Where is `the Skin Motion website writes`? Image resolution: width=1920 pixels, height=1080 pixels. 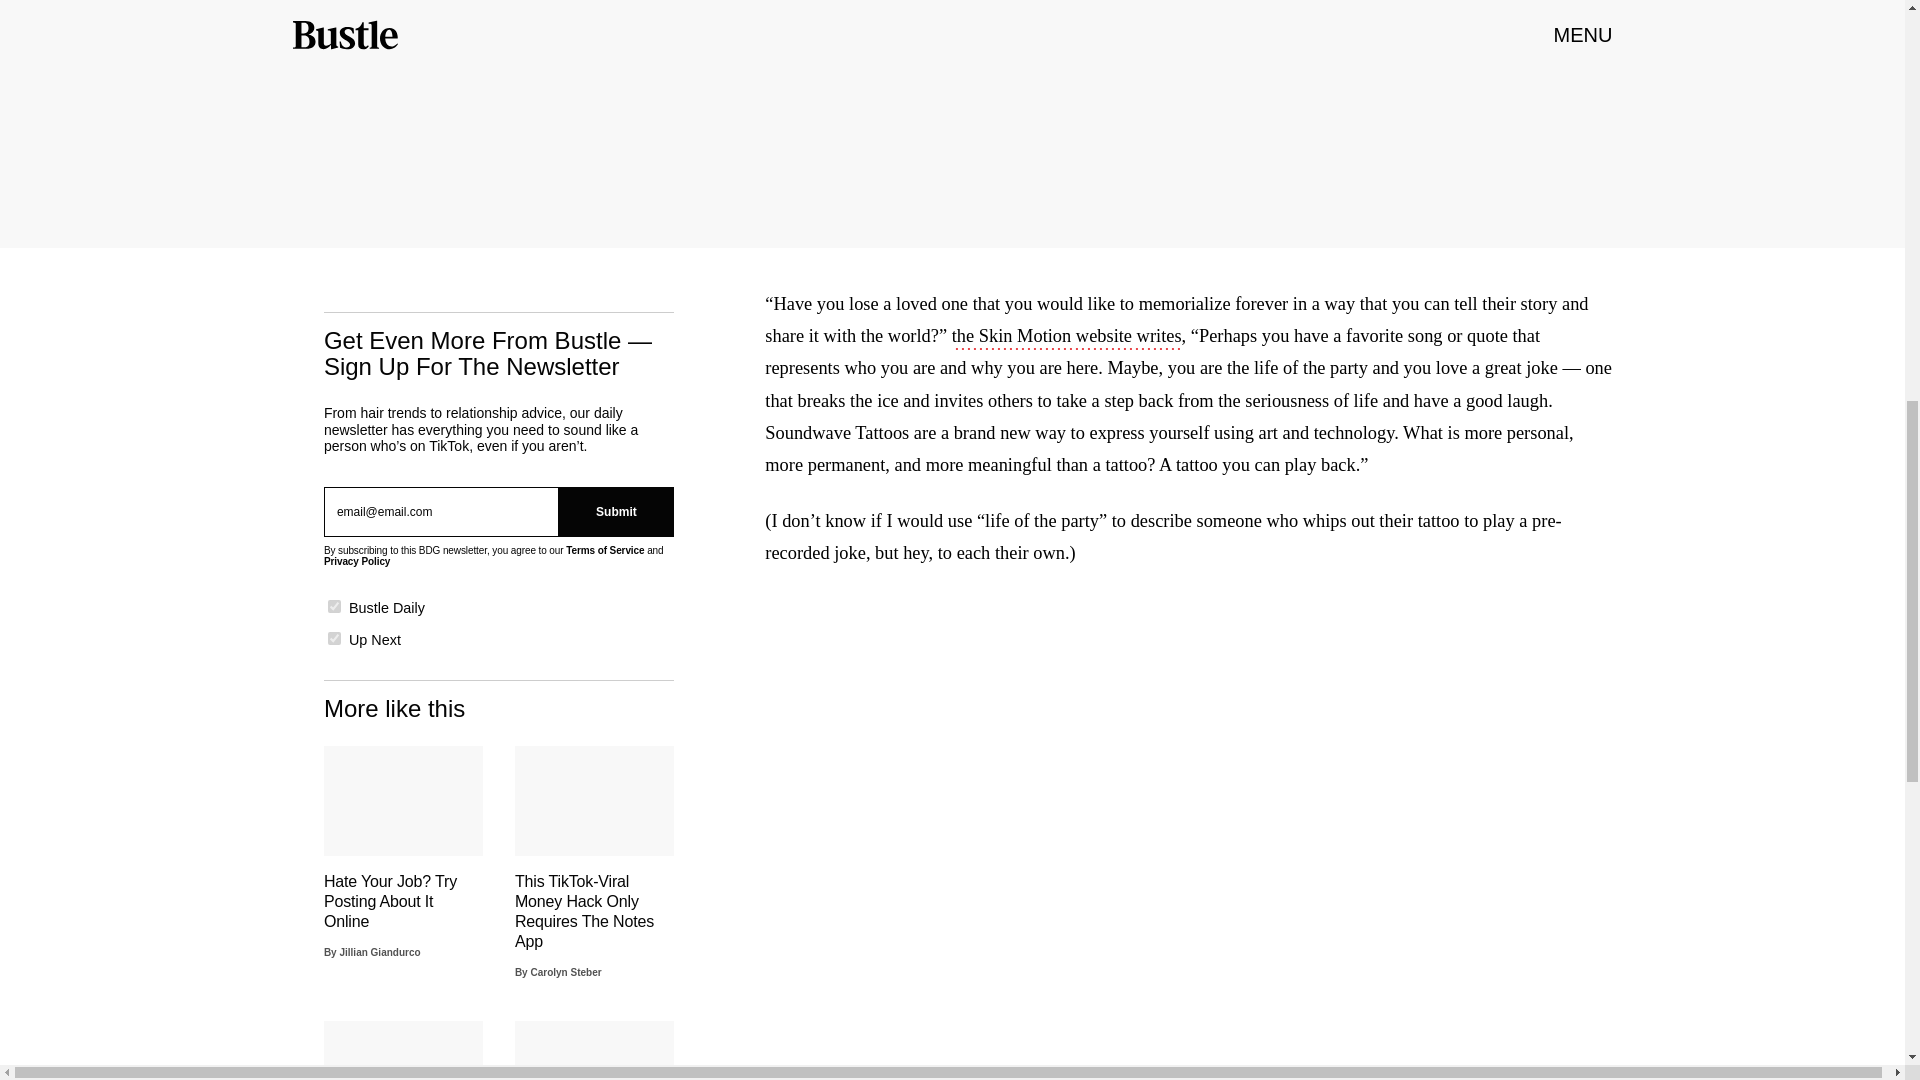
the Skin Motion website writes is located at coordinates (1067, 338).